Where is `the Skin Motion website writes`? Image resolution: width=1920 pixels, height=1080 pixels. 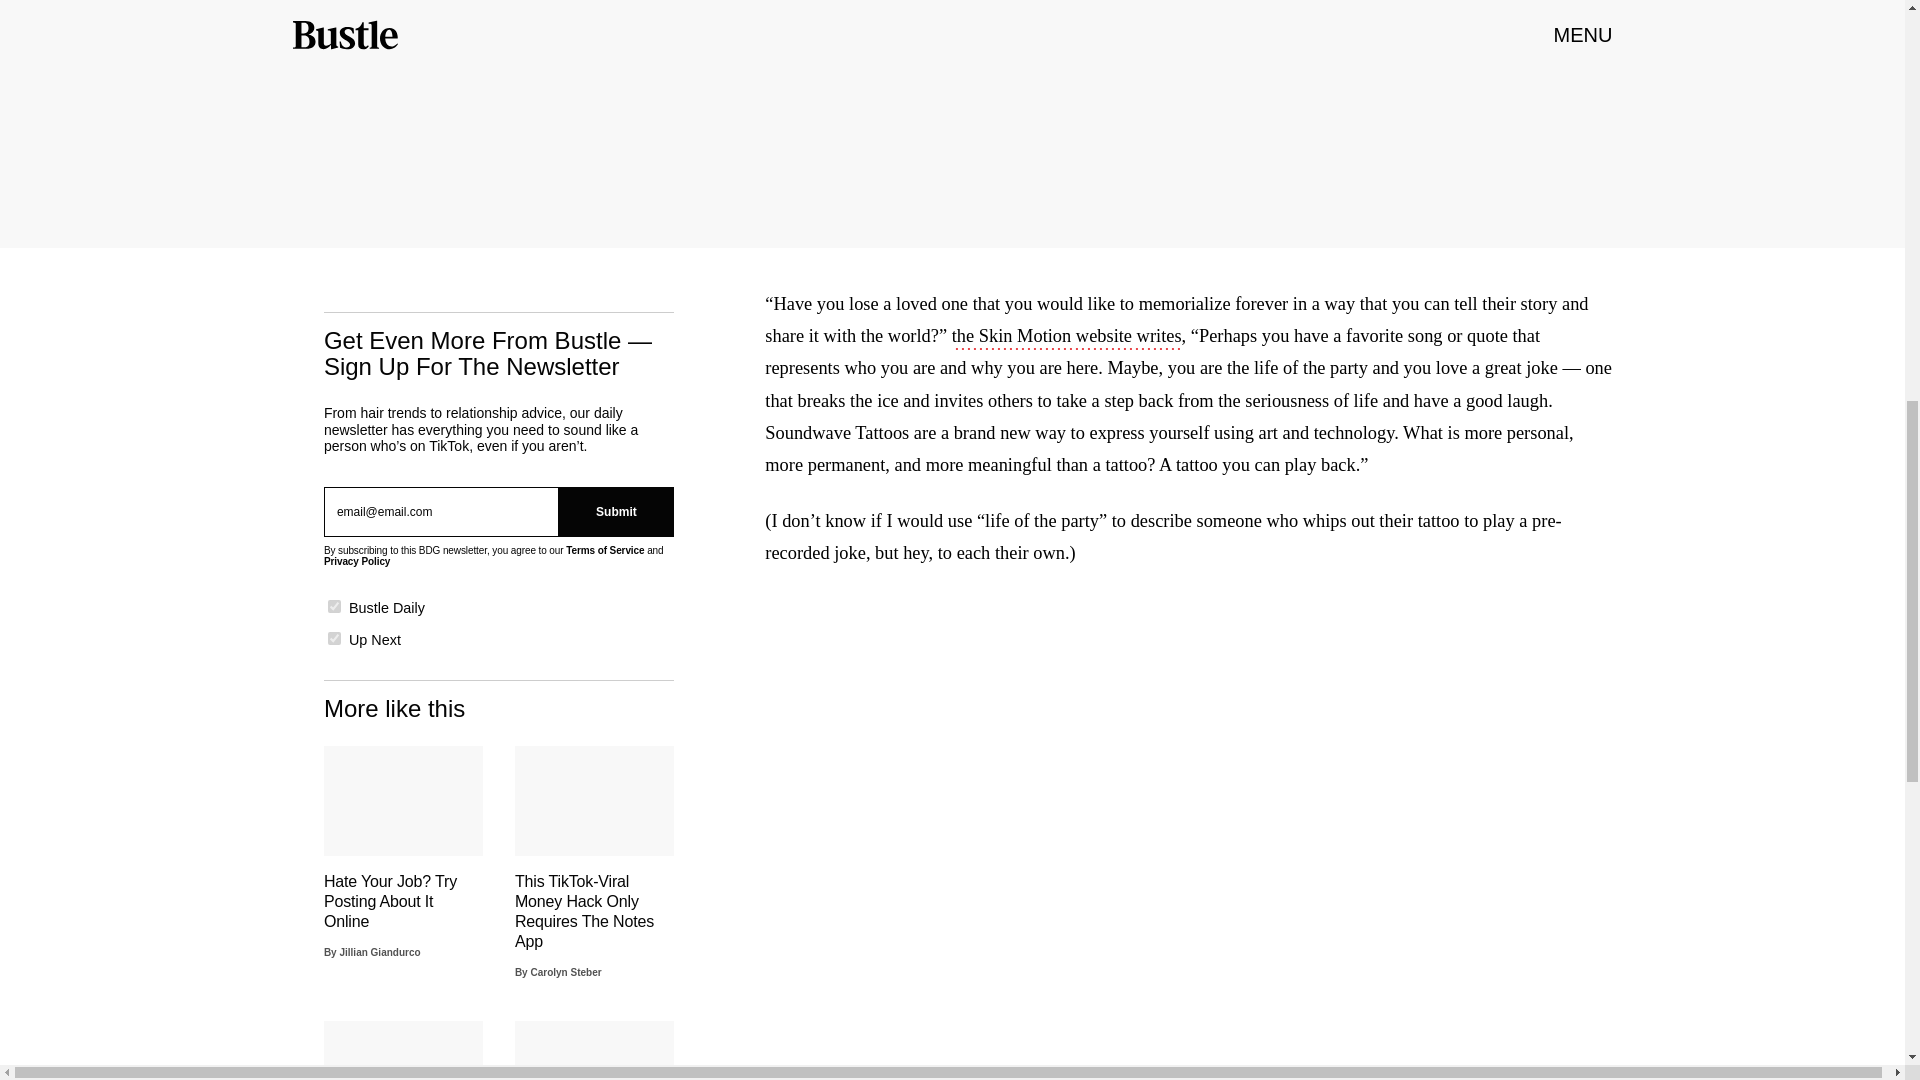
the Skin Motion website writes is located at coordinates (1067, 338).